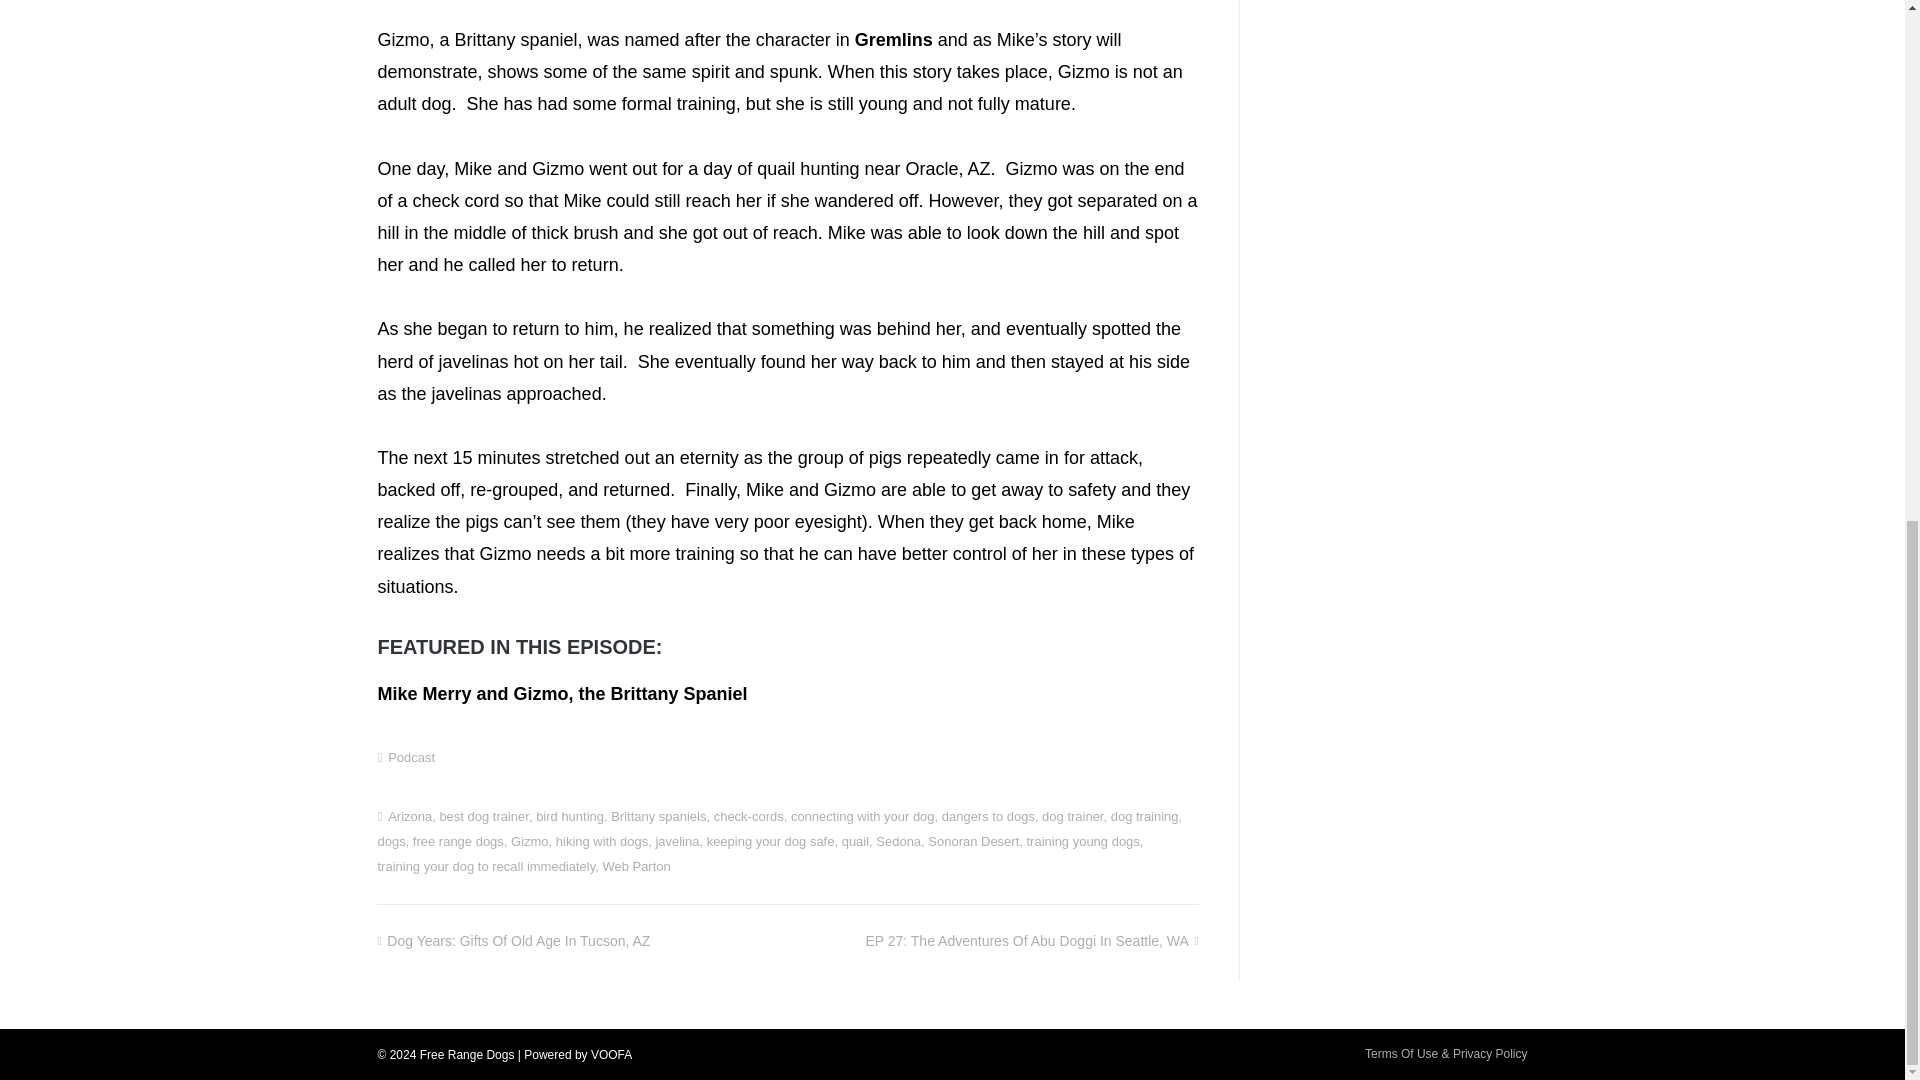  I want to click on training young dogs, so click(1082, 840).